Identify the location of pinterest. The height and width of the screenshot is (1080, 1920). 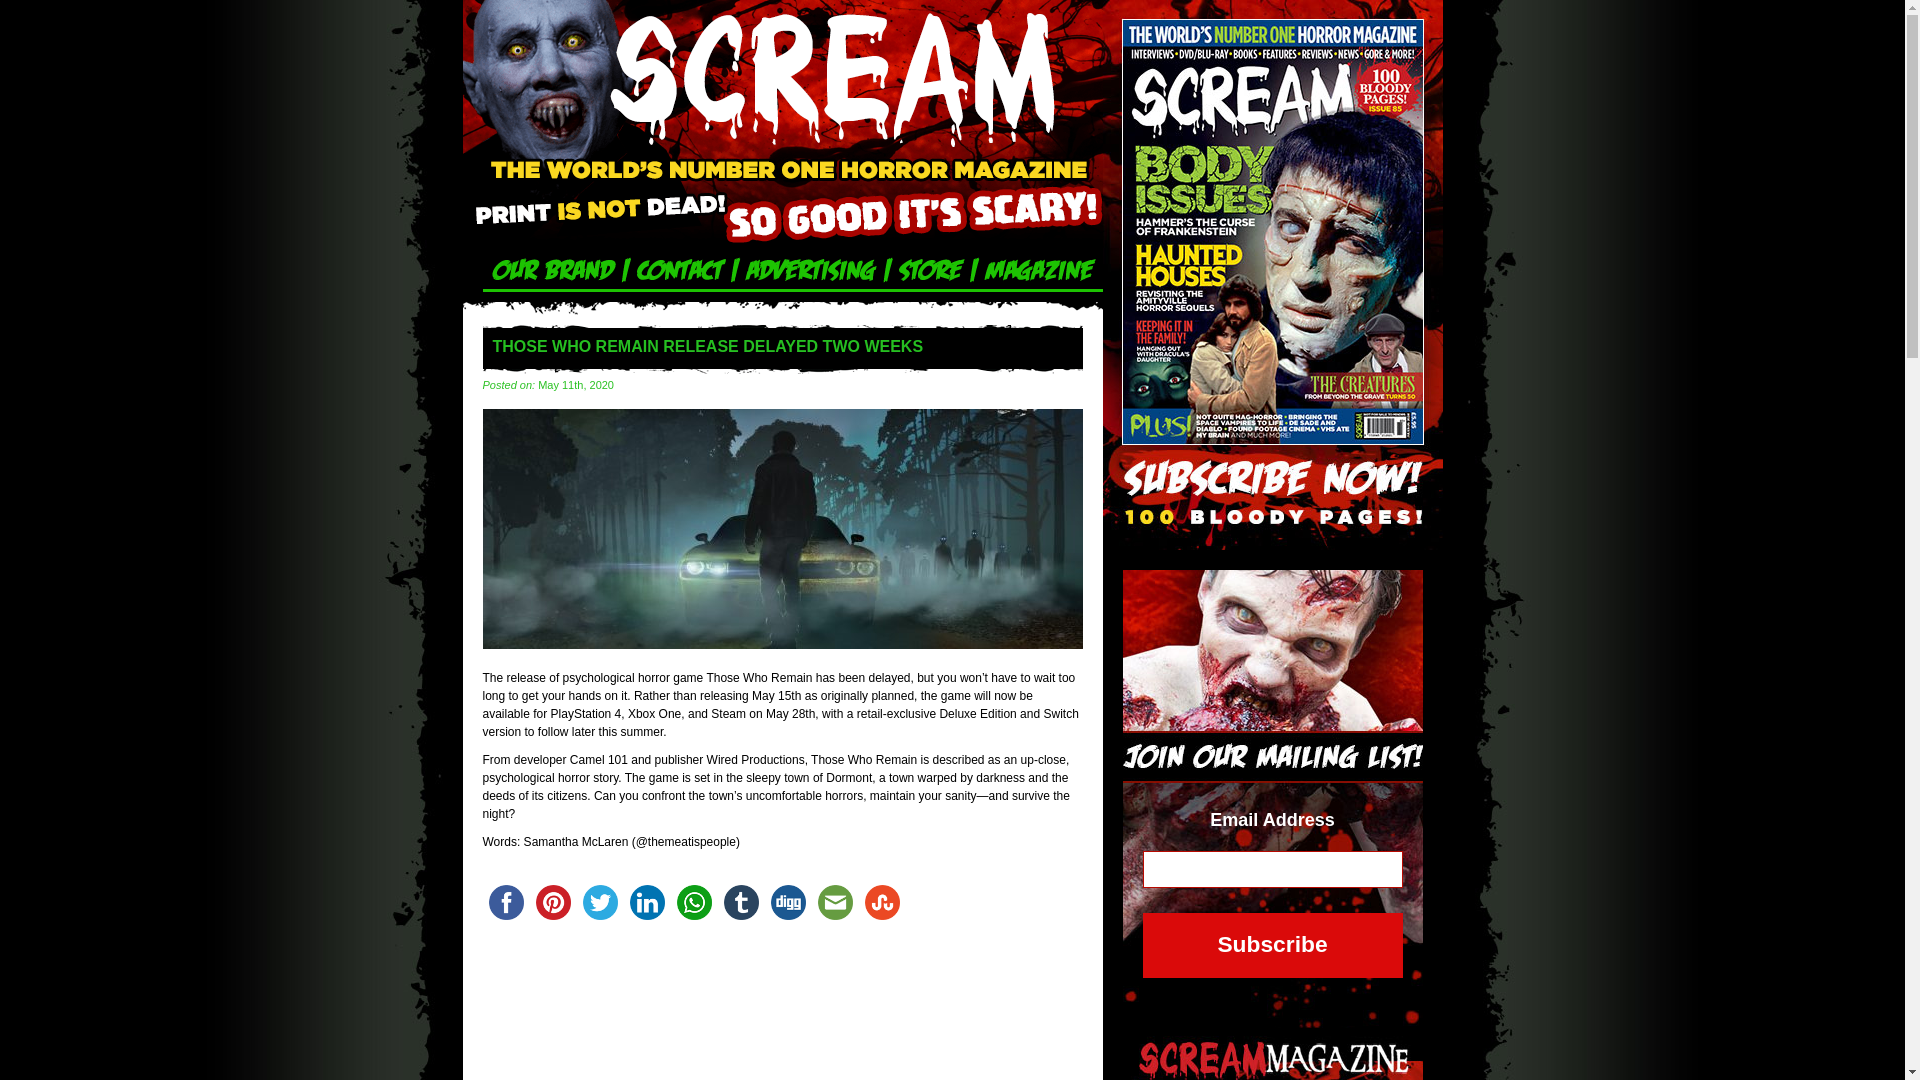
(553, 902).